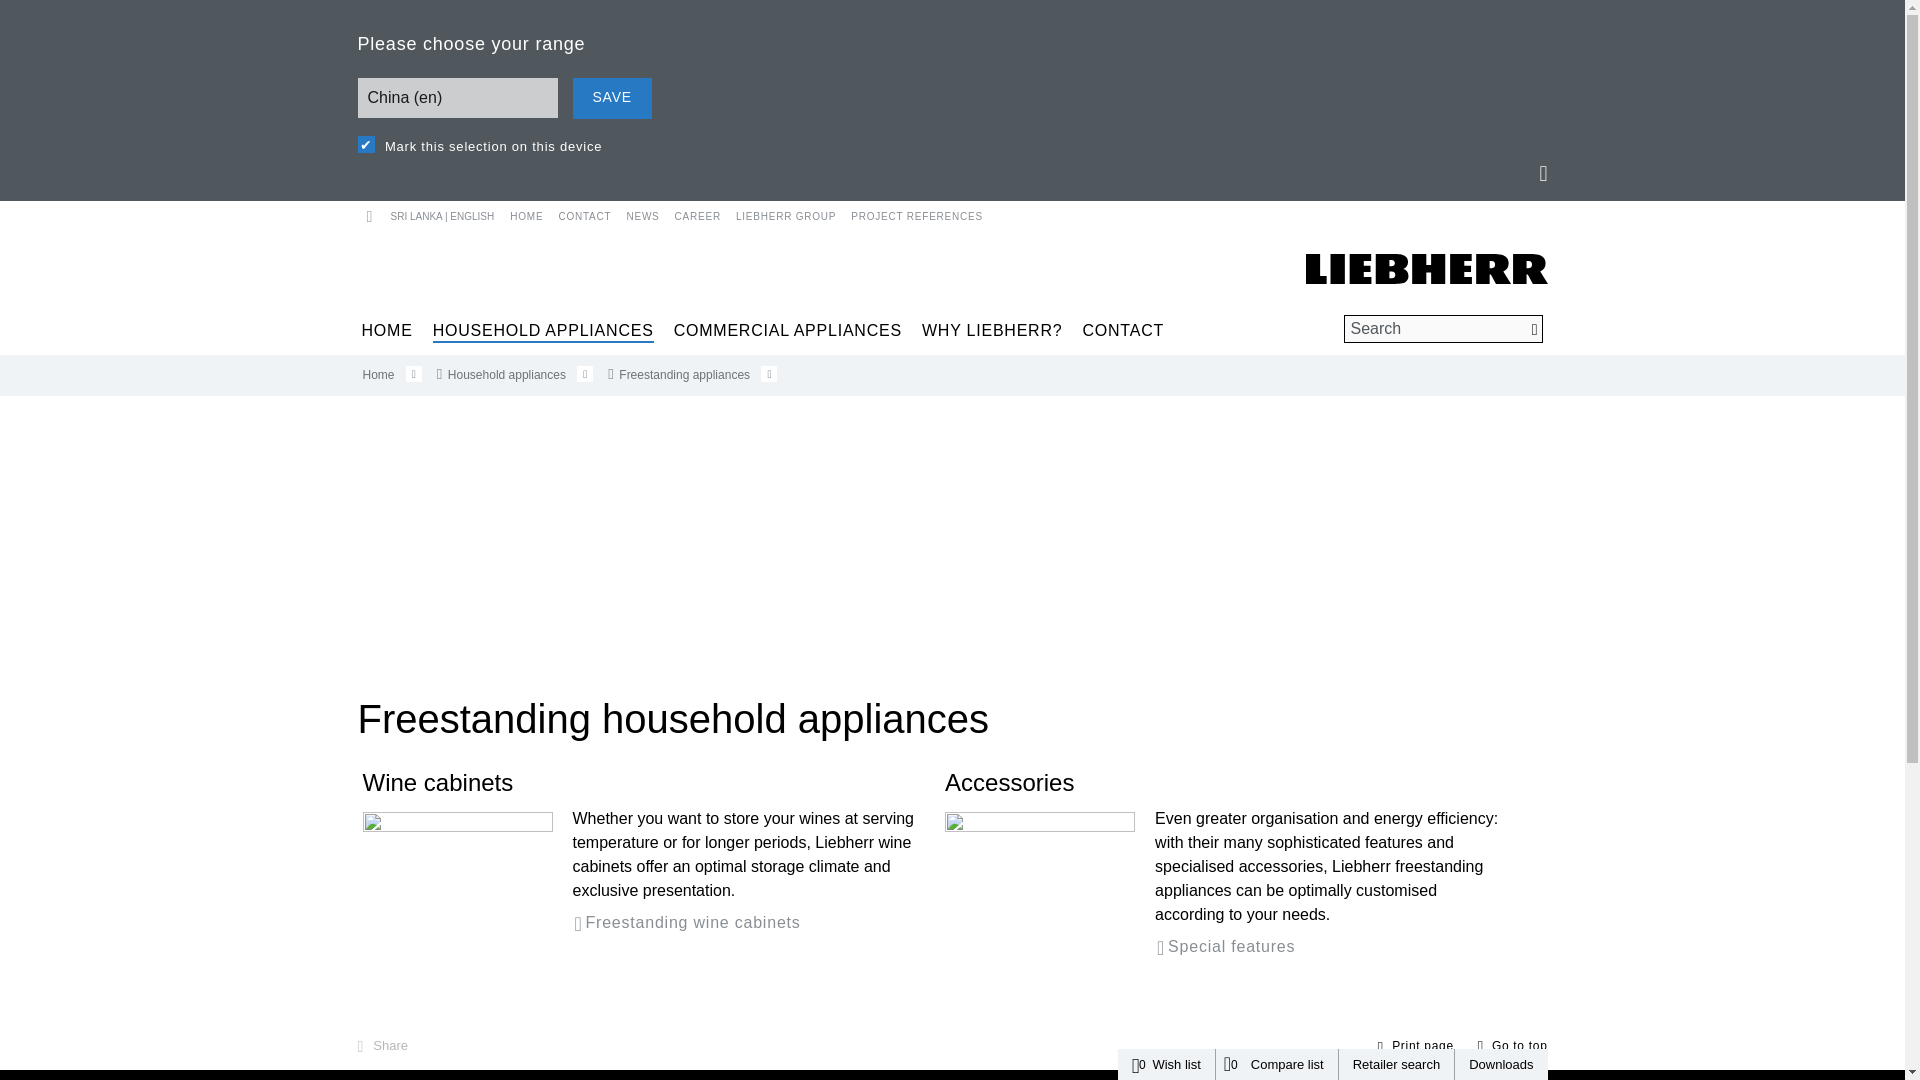 The height and width of the screenshot is (1080, 1920). What do you see at coordinates (524, 212) in the screenshot?
I see `HOME` at bounding box center [524, 212].